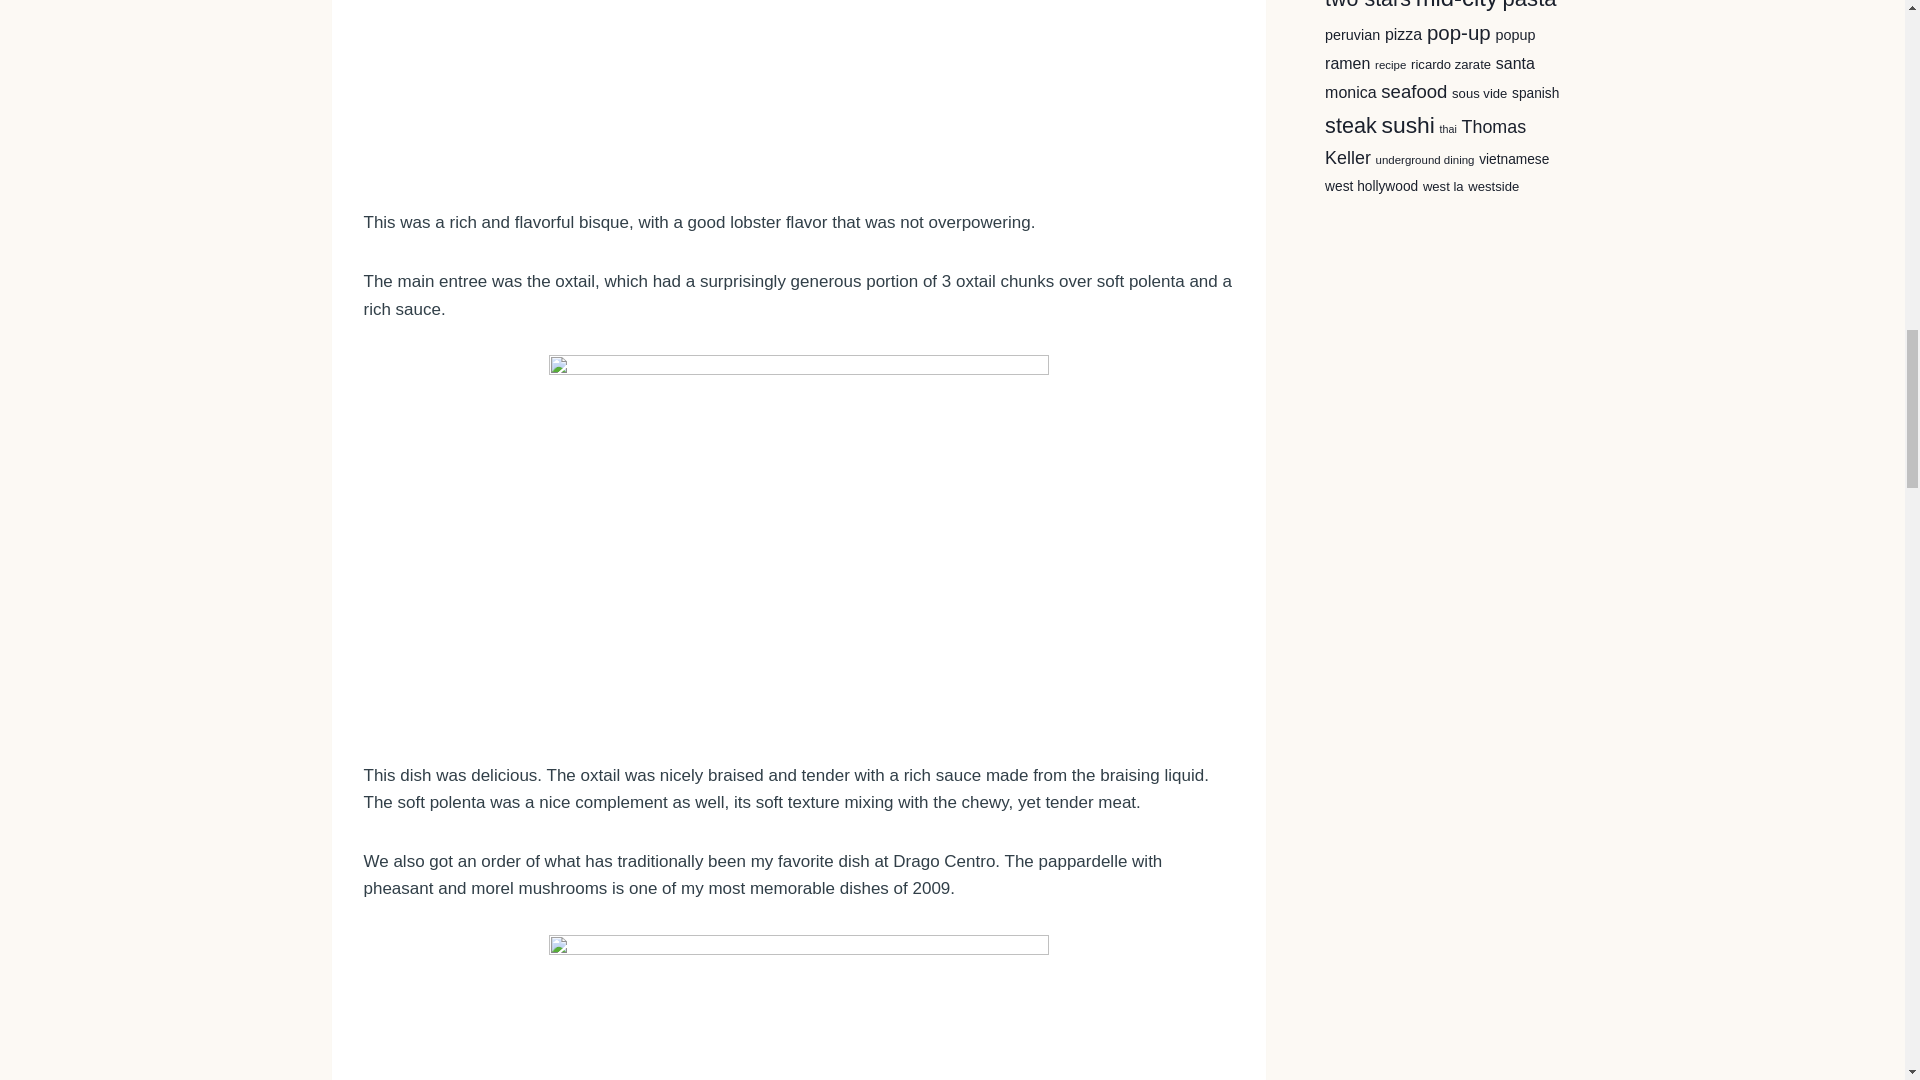 This screenshot has width=1920, height=1080. Describe the element at coordinates (798, 542) in the screenshot. I see `oxtail` at that location.